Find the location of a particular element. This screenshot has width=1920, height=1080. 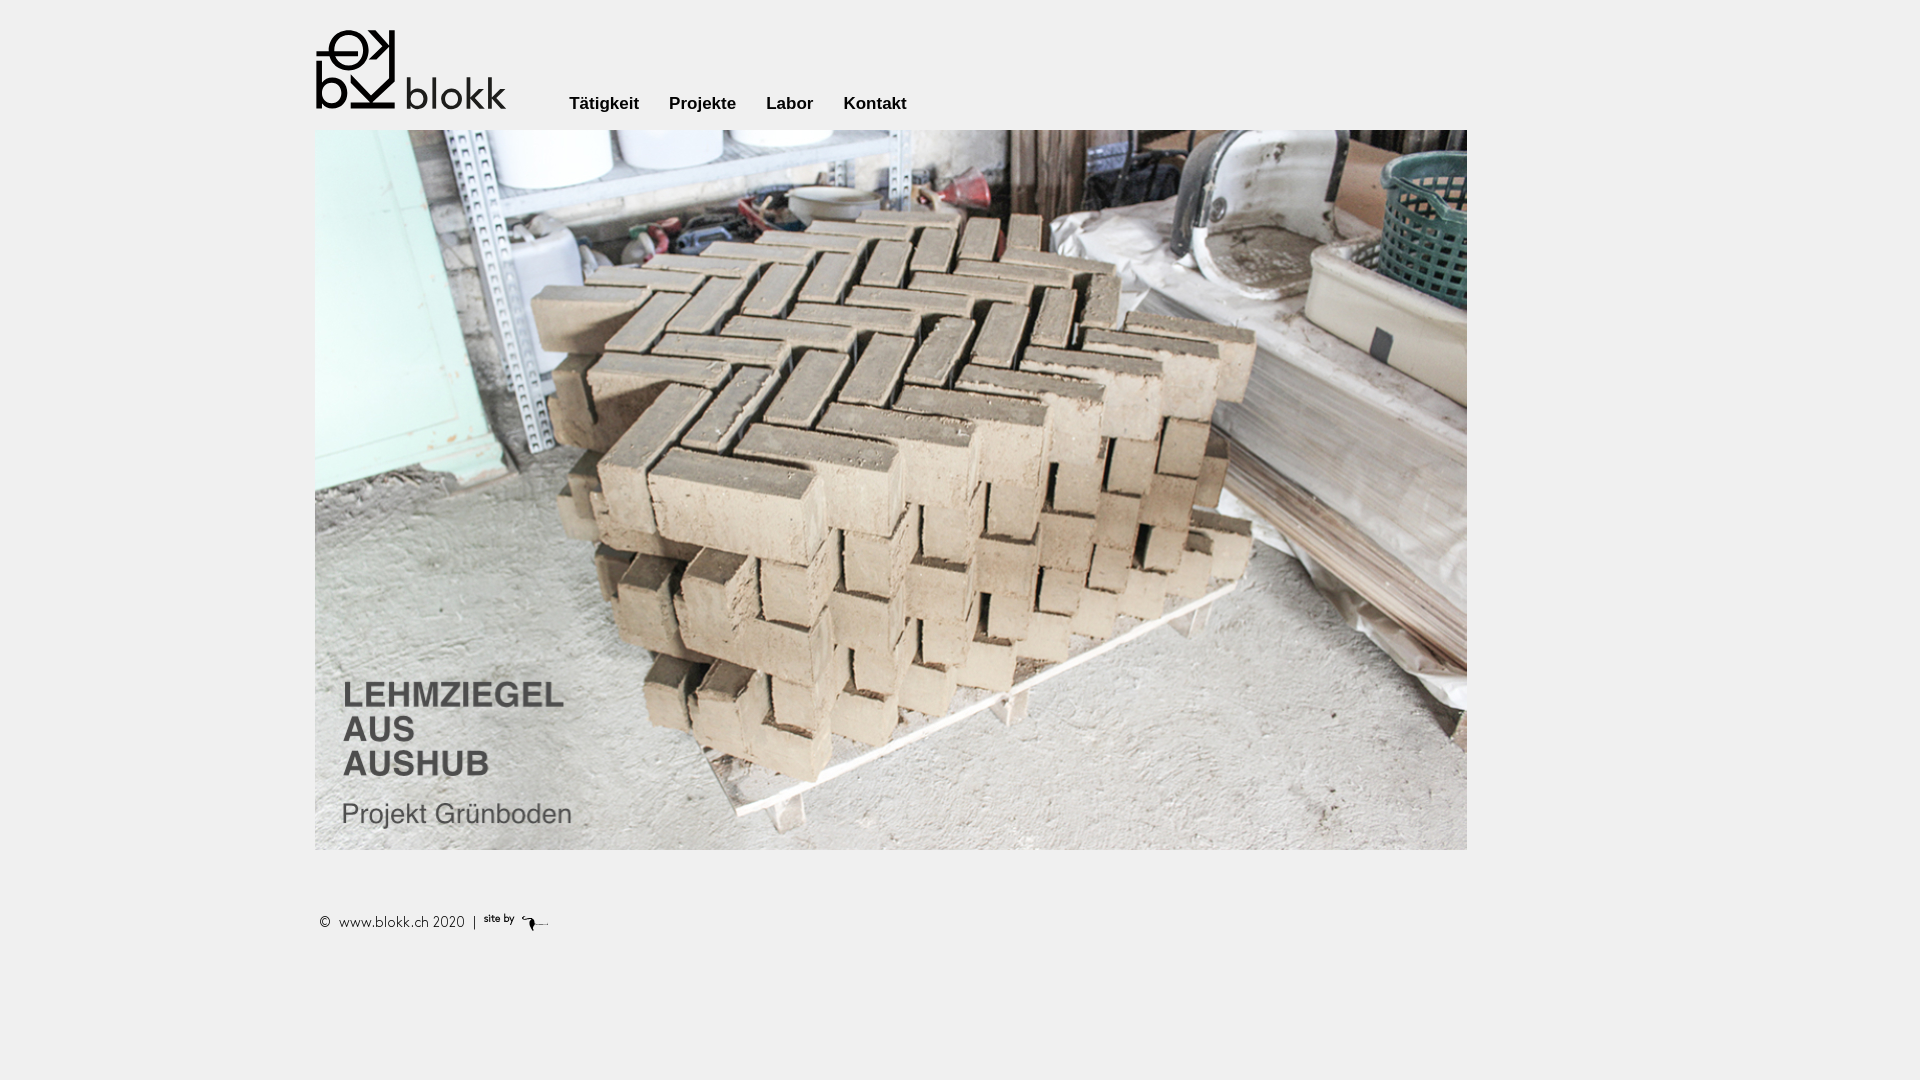

Projekte is located at coordinates (702, 104).